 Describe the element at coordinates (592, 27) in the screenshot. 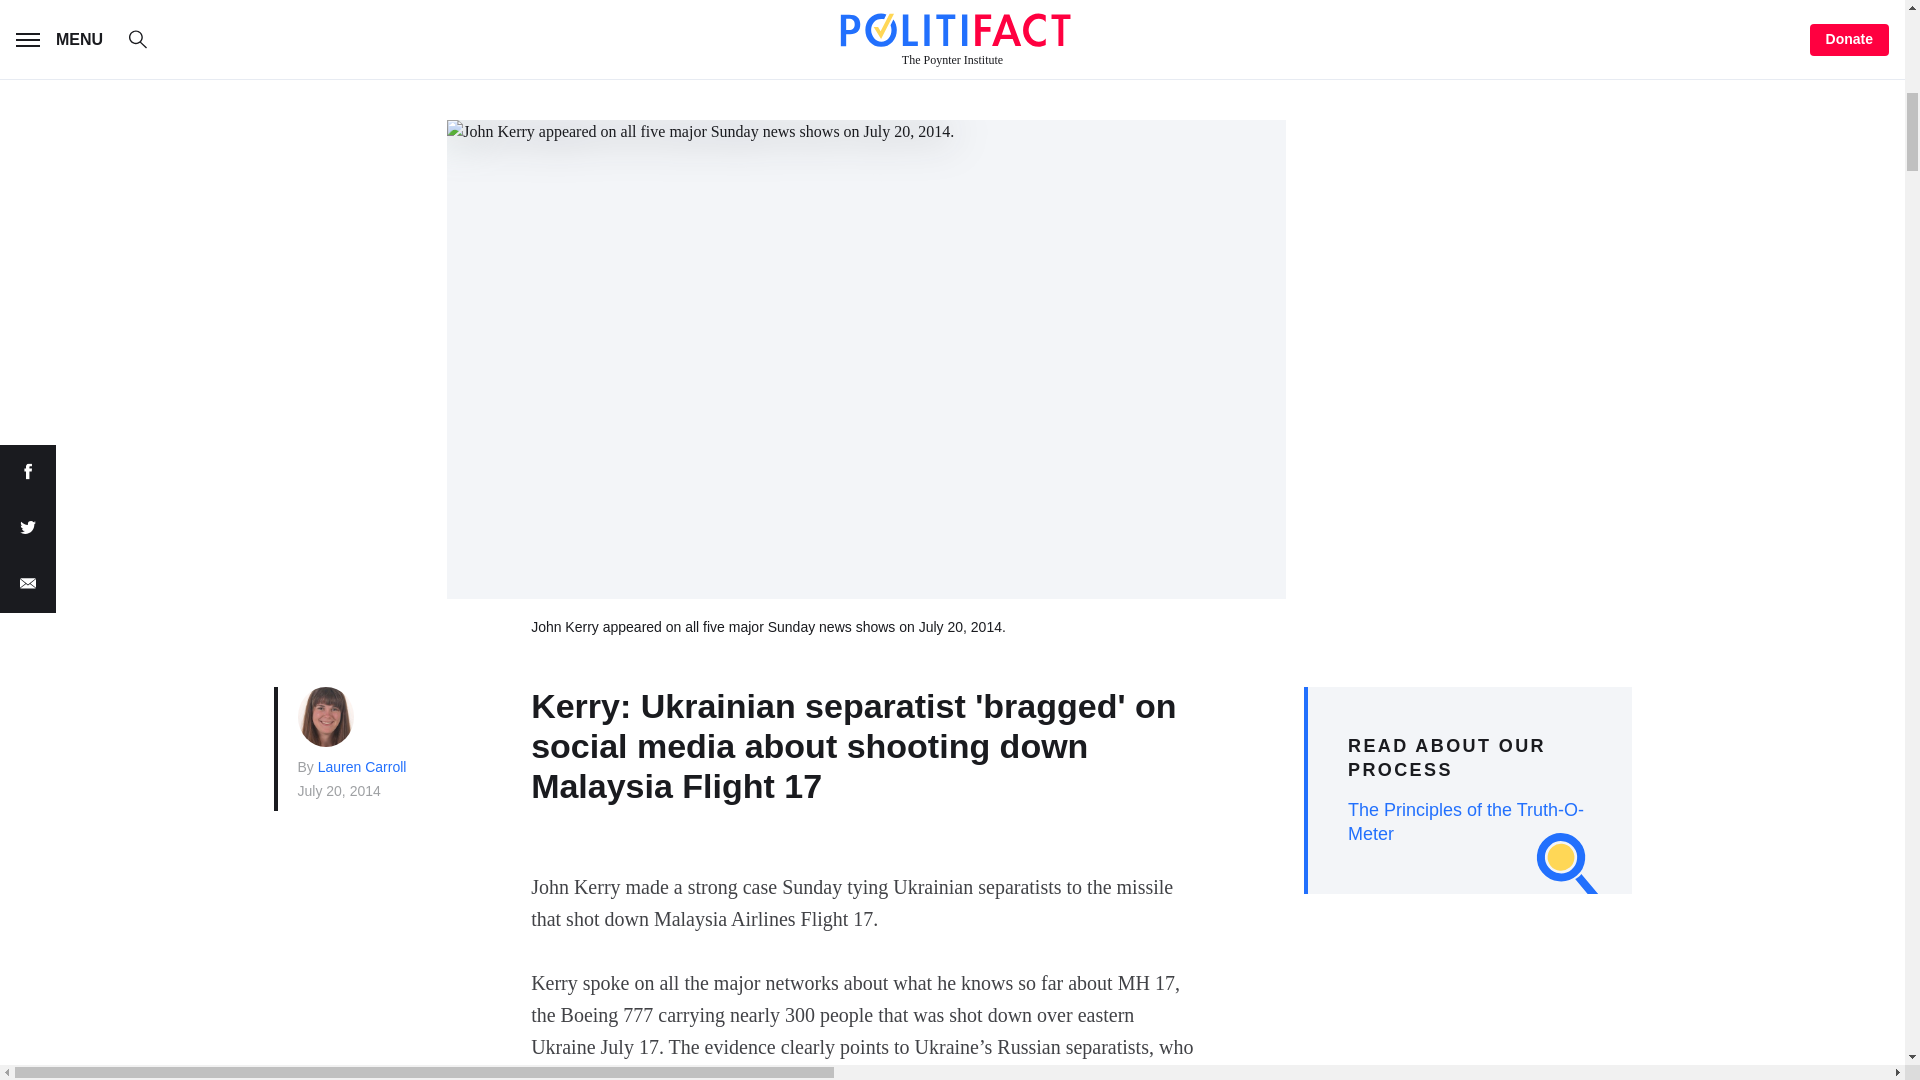

I see `National` at that location.